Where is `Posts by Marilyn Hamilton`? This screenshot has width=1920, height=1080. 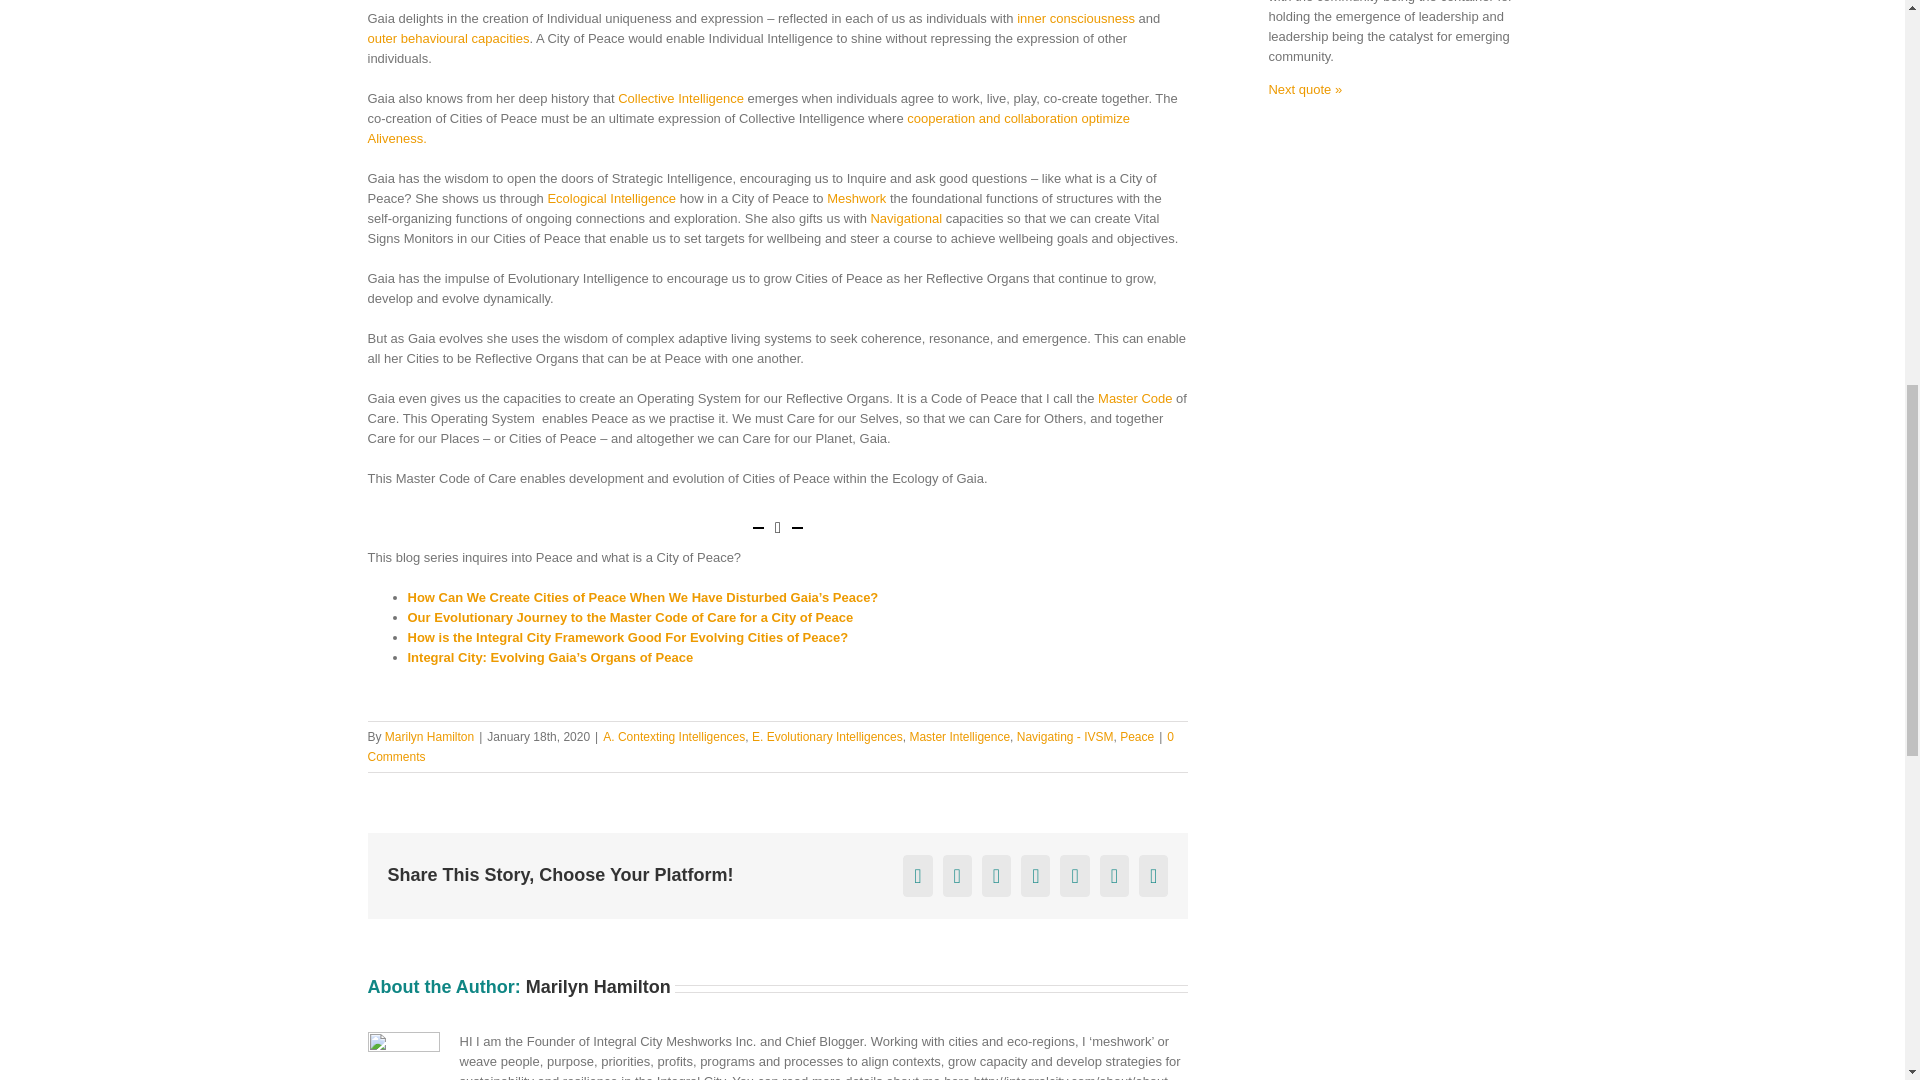
Posts by Marilyn Hamilton is located at coordinates (598, 986).